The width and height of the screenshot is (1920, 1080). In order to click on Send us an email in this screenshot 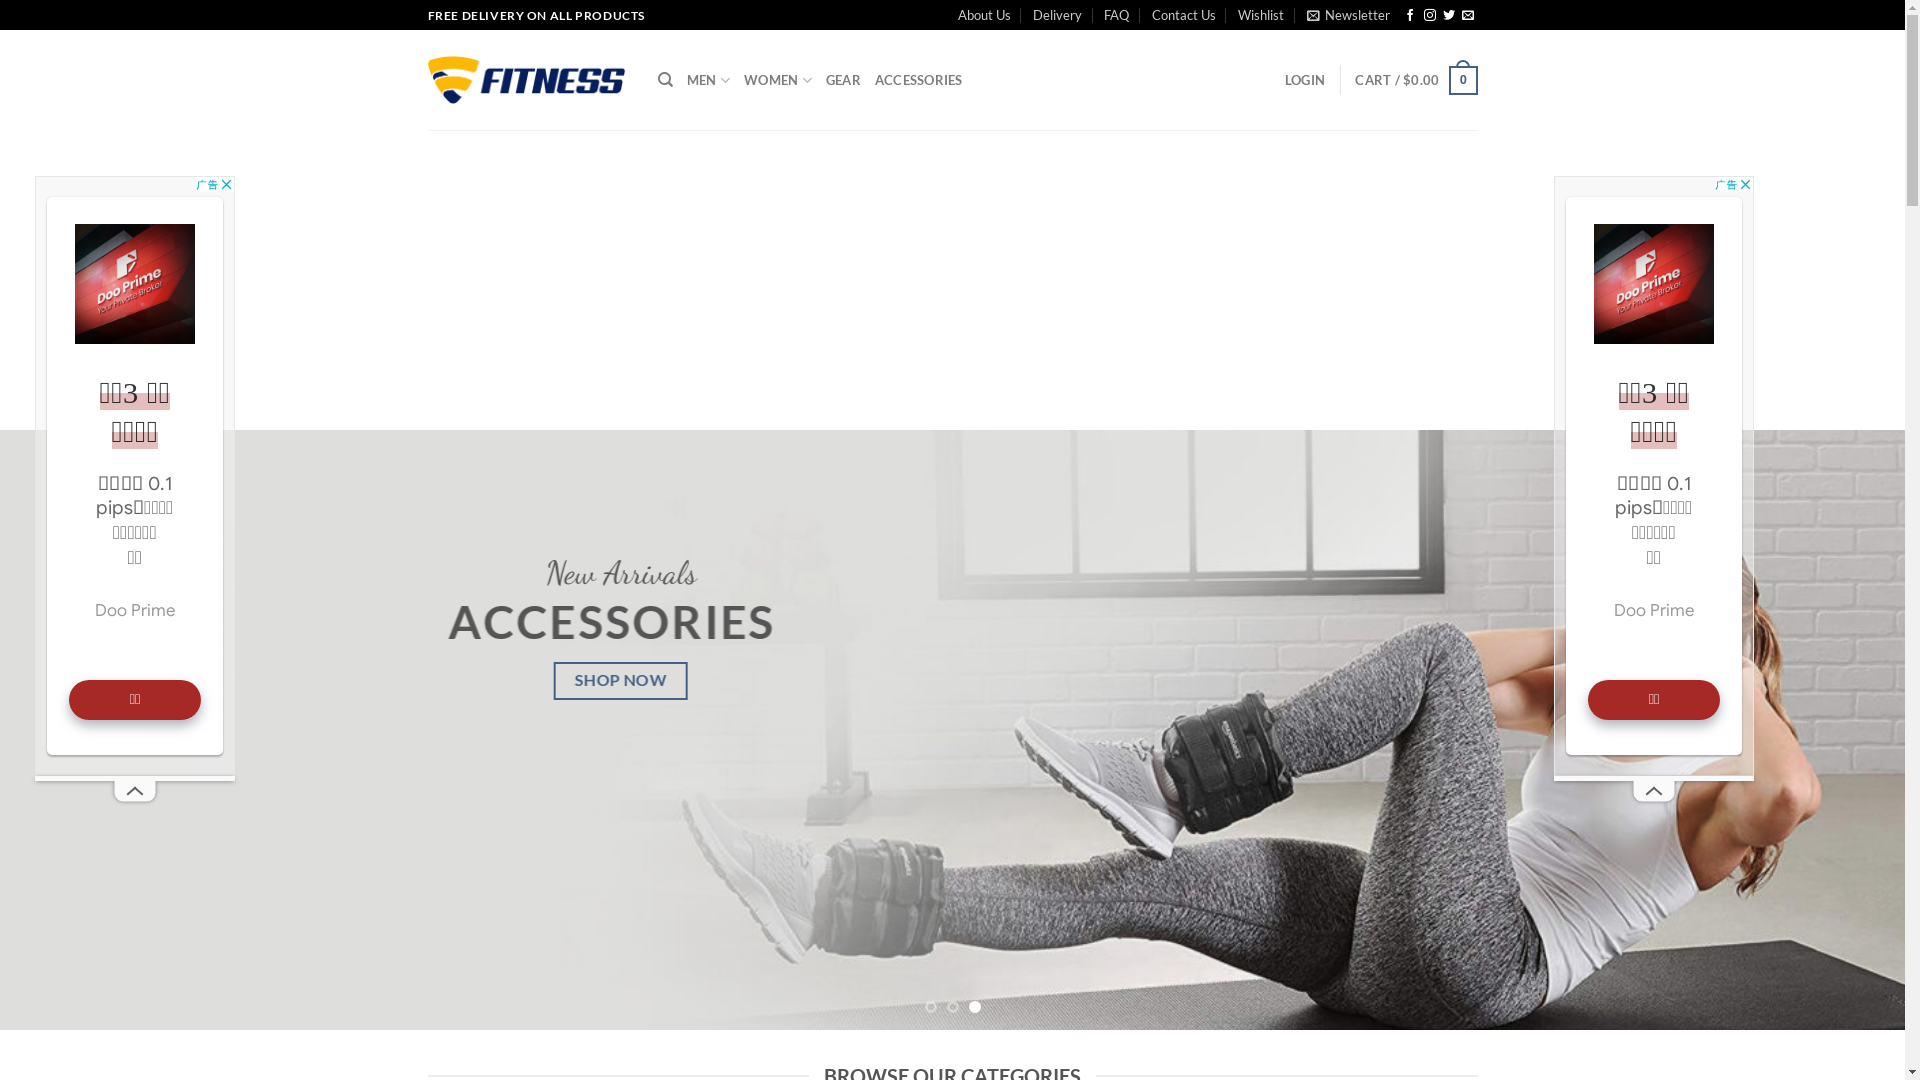, I will do `click(1468, 16)`.